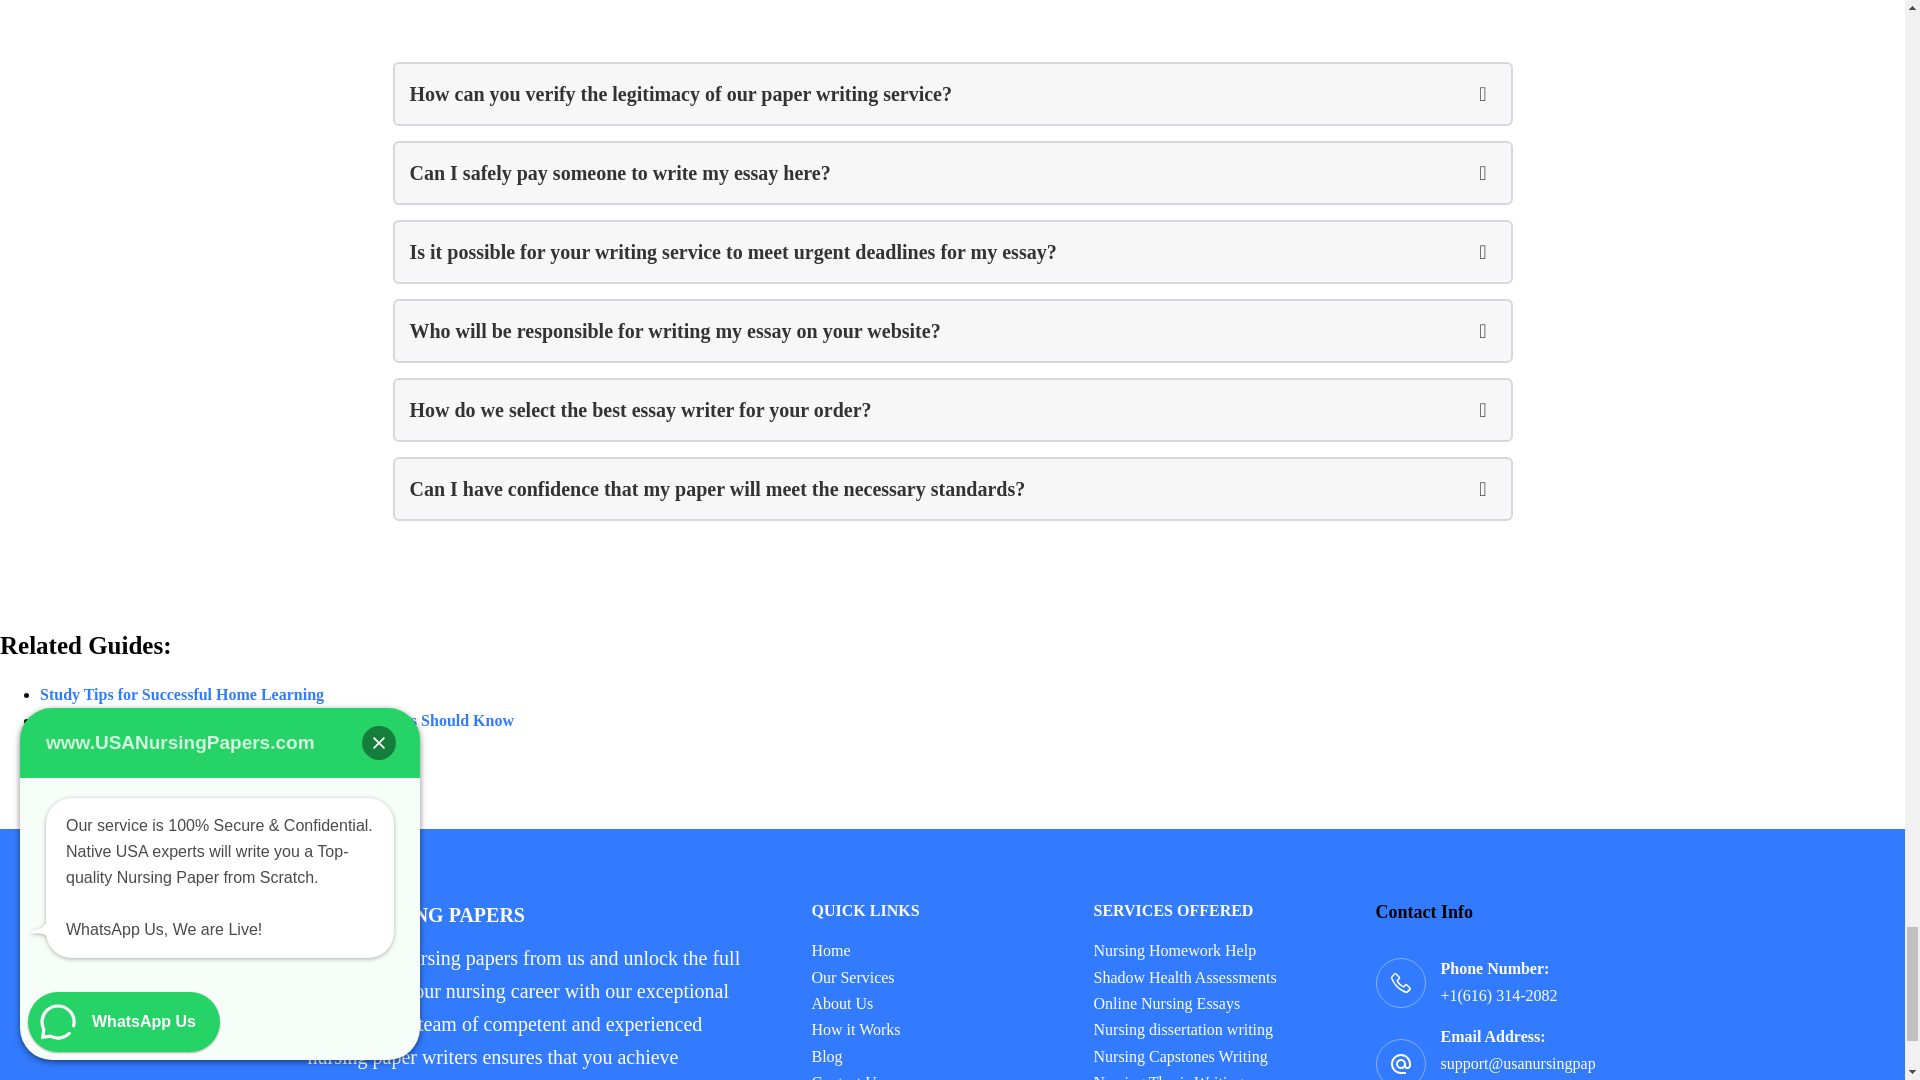 The height and width of the screenshot is (1080, 1920). I want to click on Nursing Jobs You Can do from home, so click(166, 746).